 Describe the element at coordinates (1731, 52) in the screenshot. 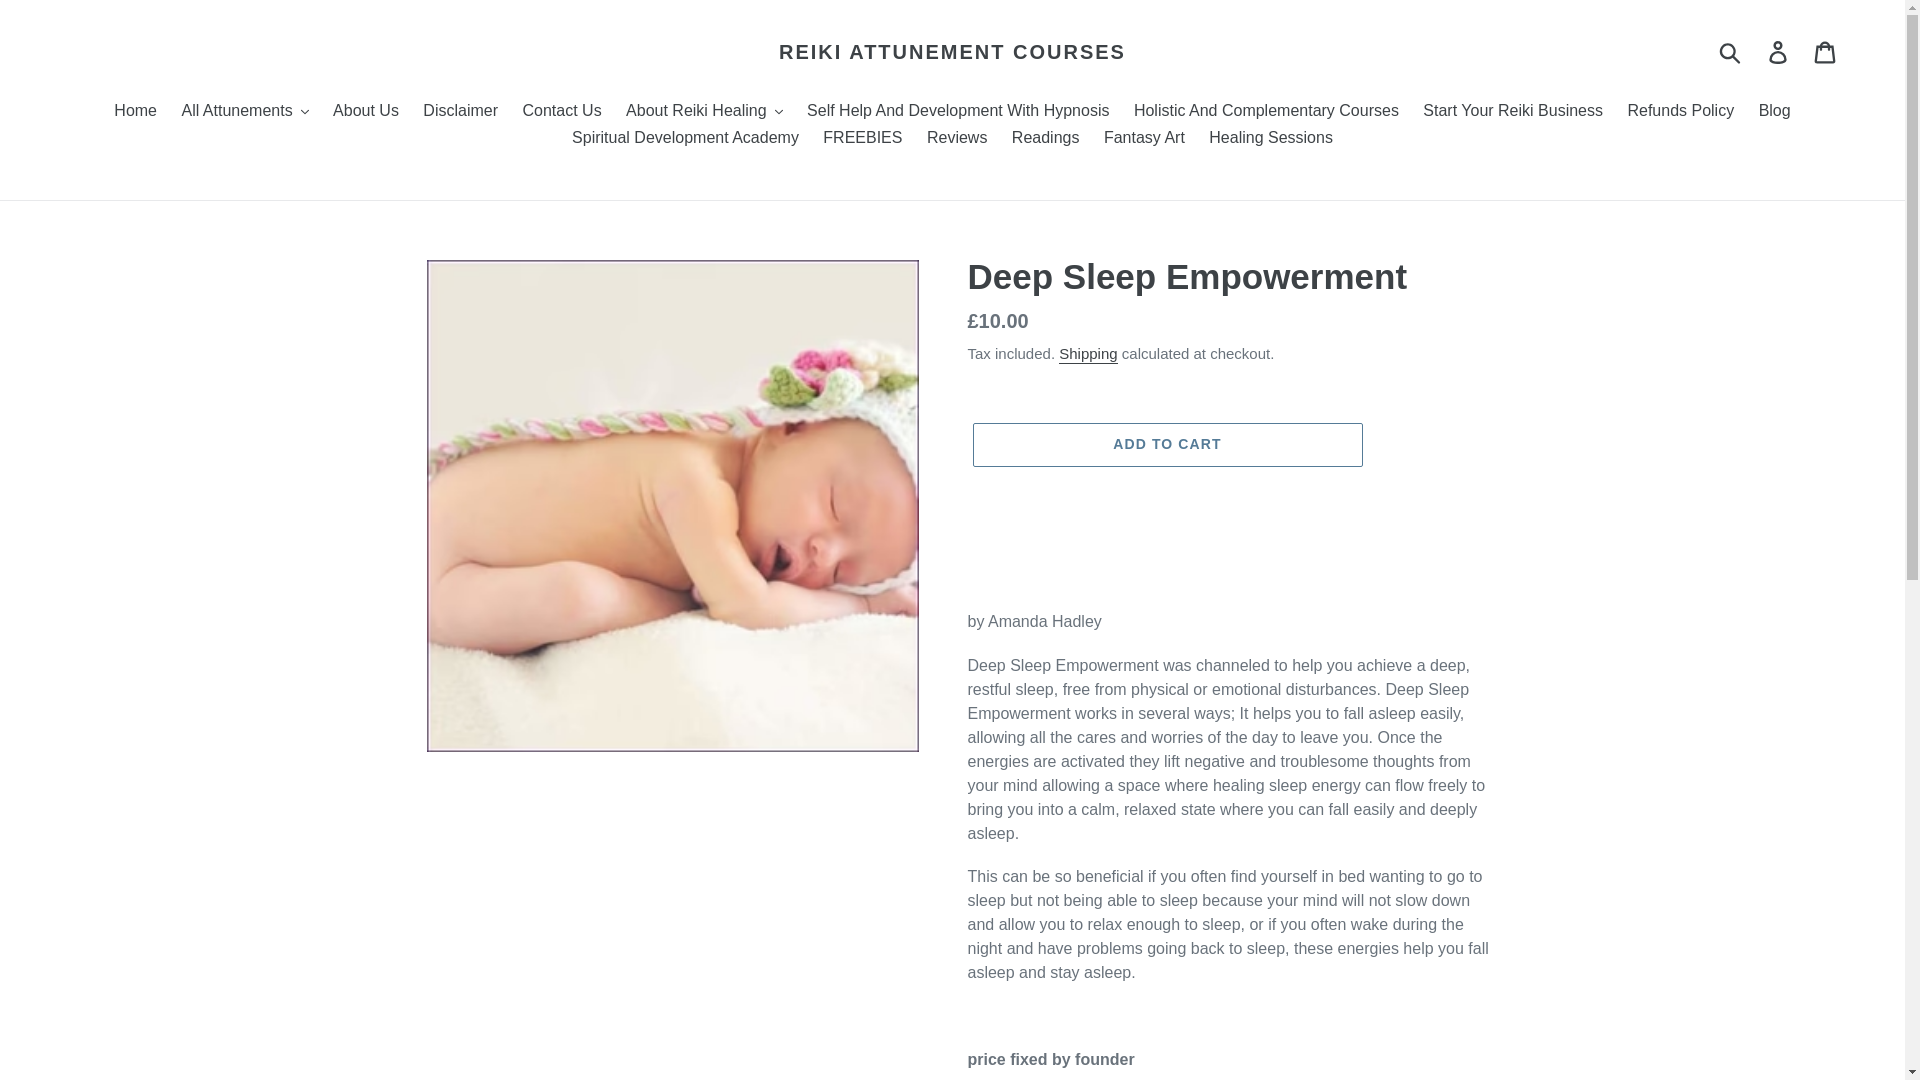

I see `Submit` at that location.